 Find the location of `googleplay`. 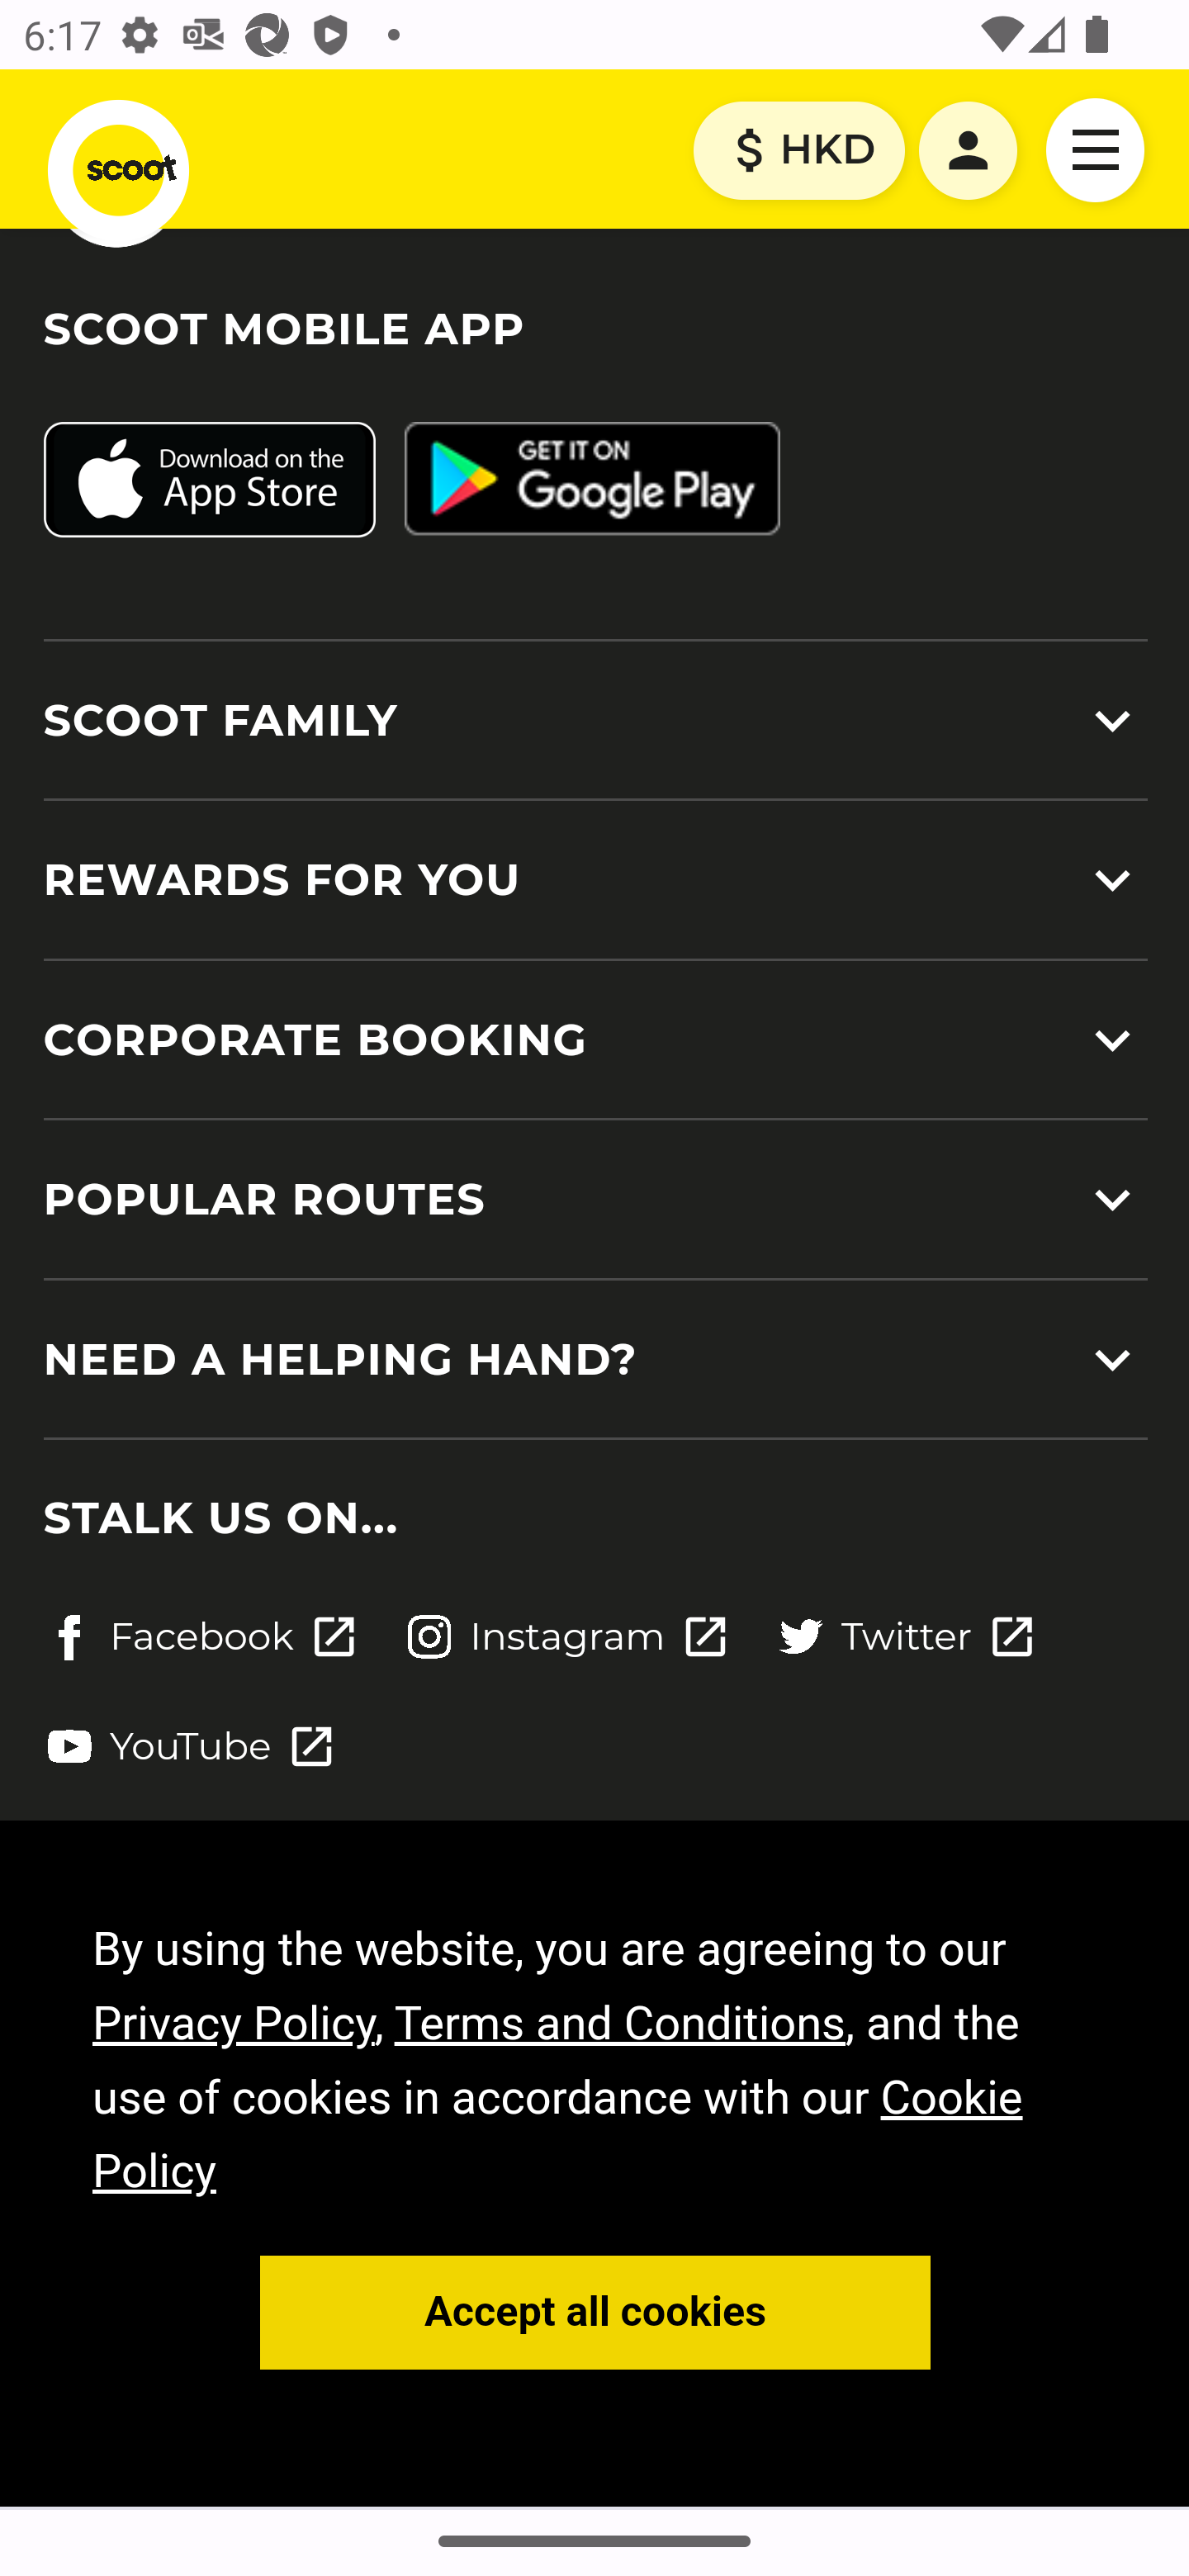

googleplay is located at coordinates (591, 481).